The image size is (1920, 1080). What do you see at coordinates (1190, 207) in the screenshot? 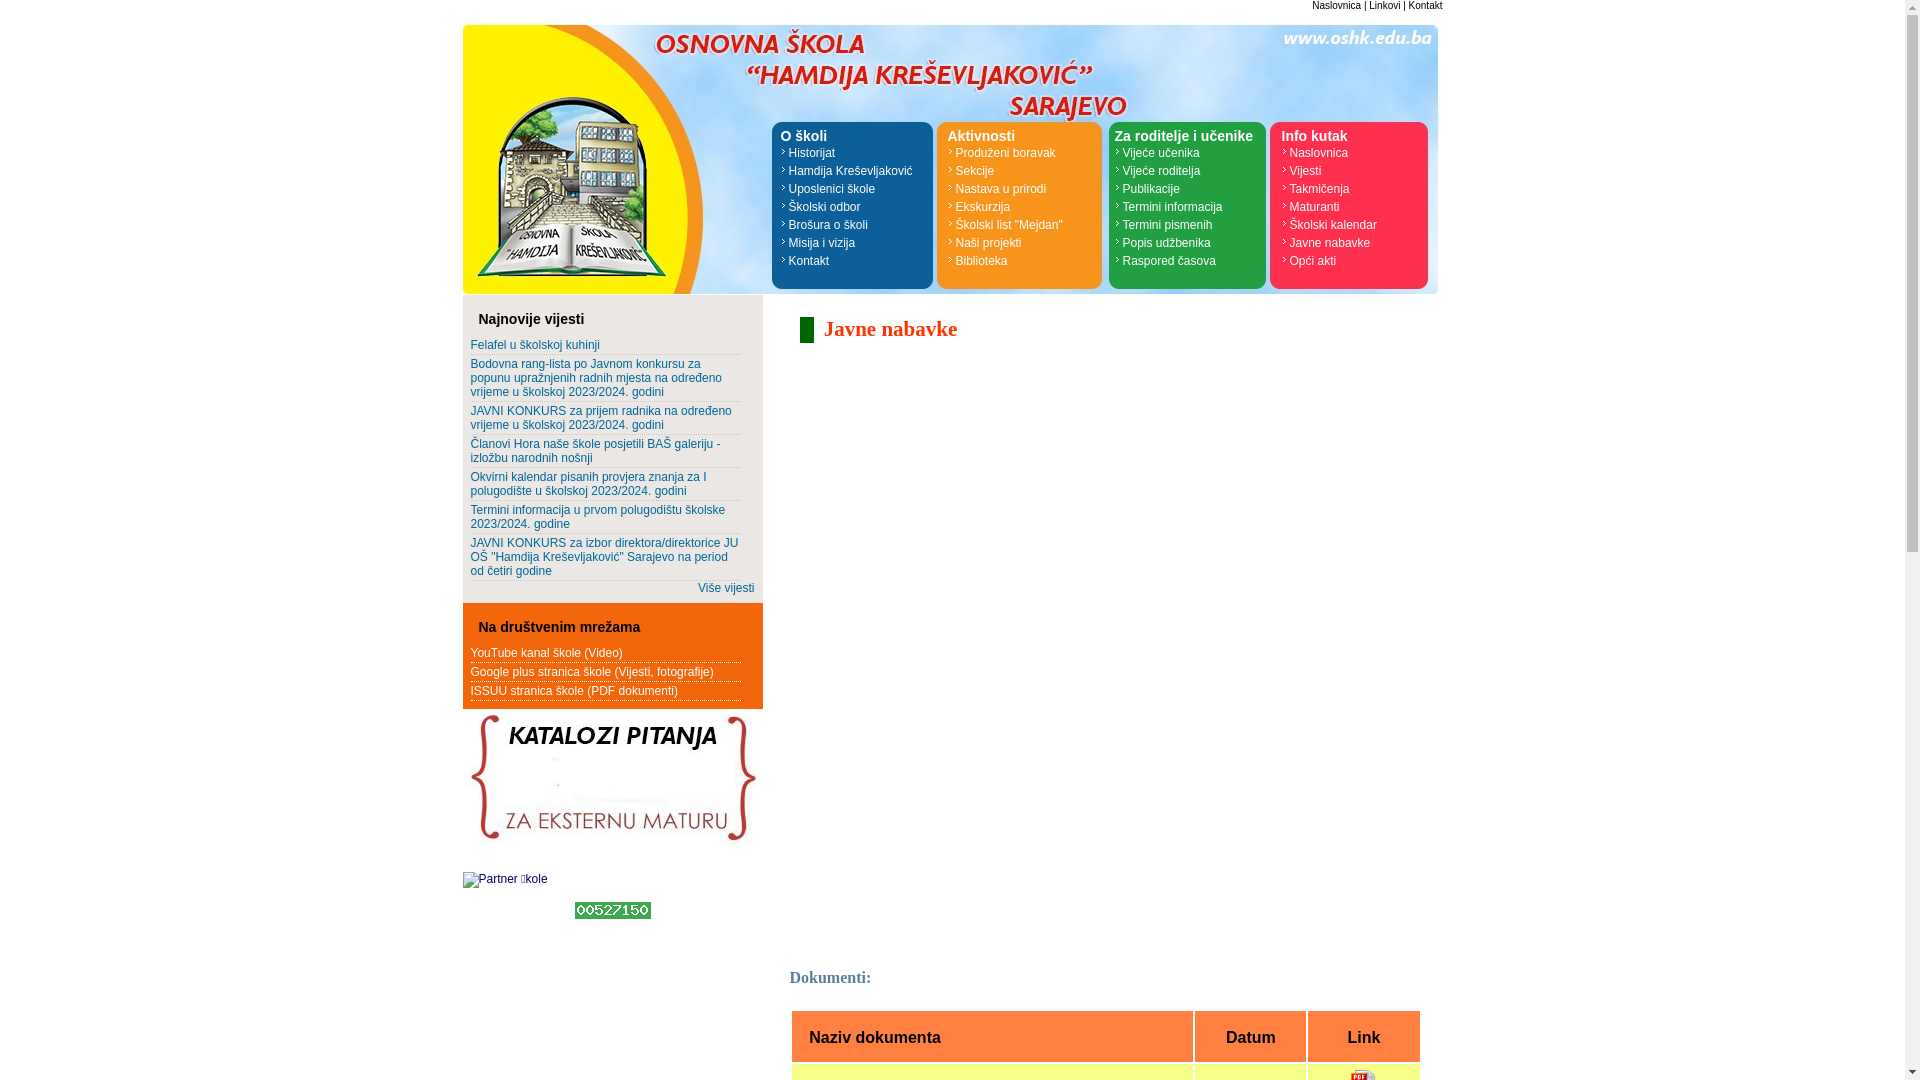
I see `Termini informacija` at bounding box center [1190, 207].